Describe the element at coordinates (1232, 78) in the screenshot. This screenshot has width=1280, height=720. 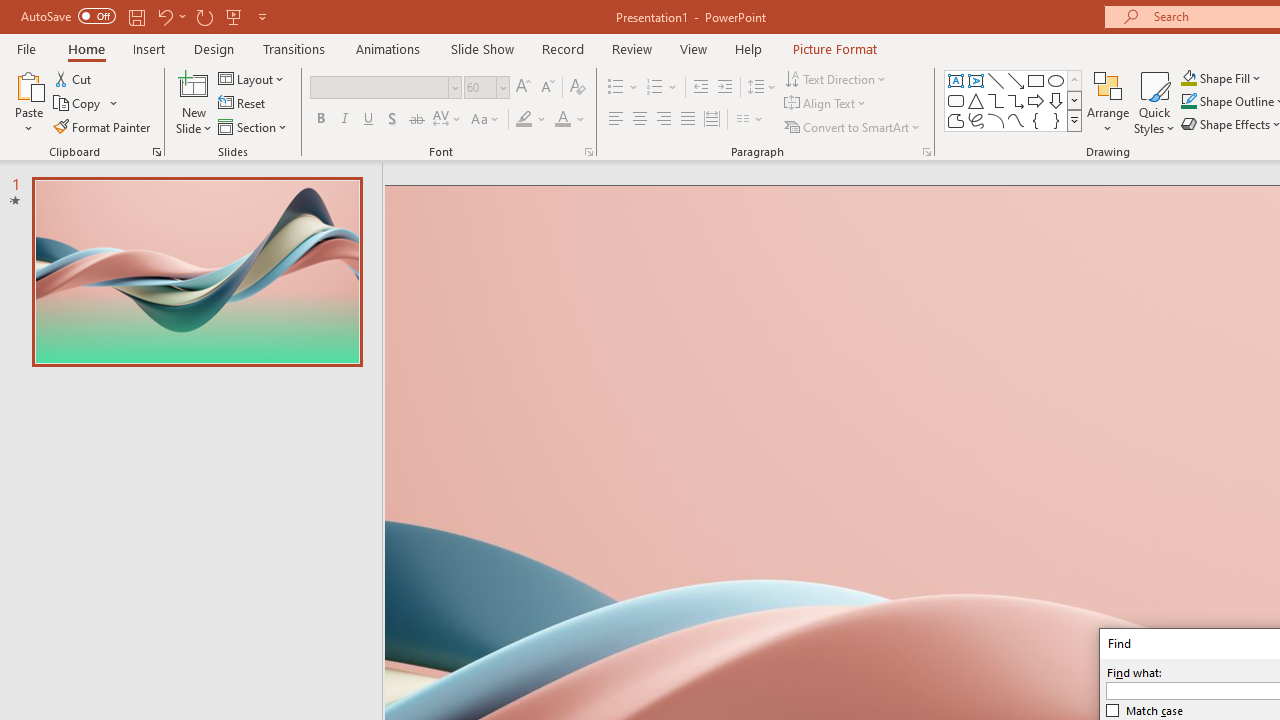
I see `More Options` at that location.